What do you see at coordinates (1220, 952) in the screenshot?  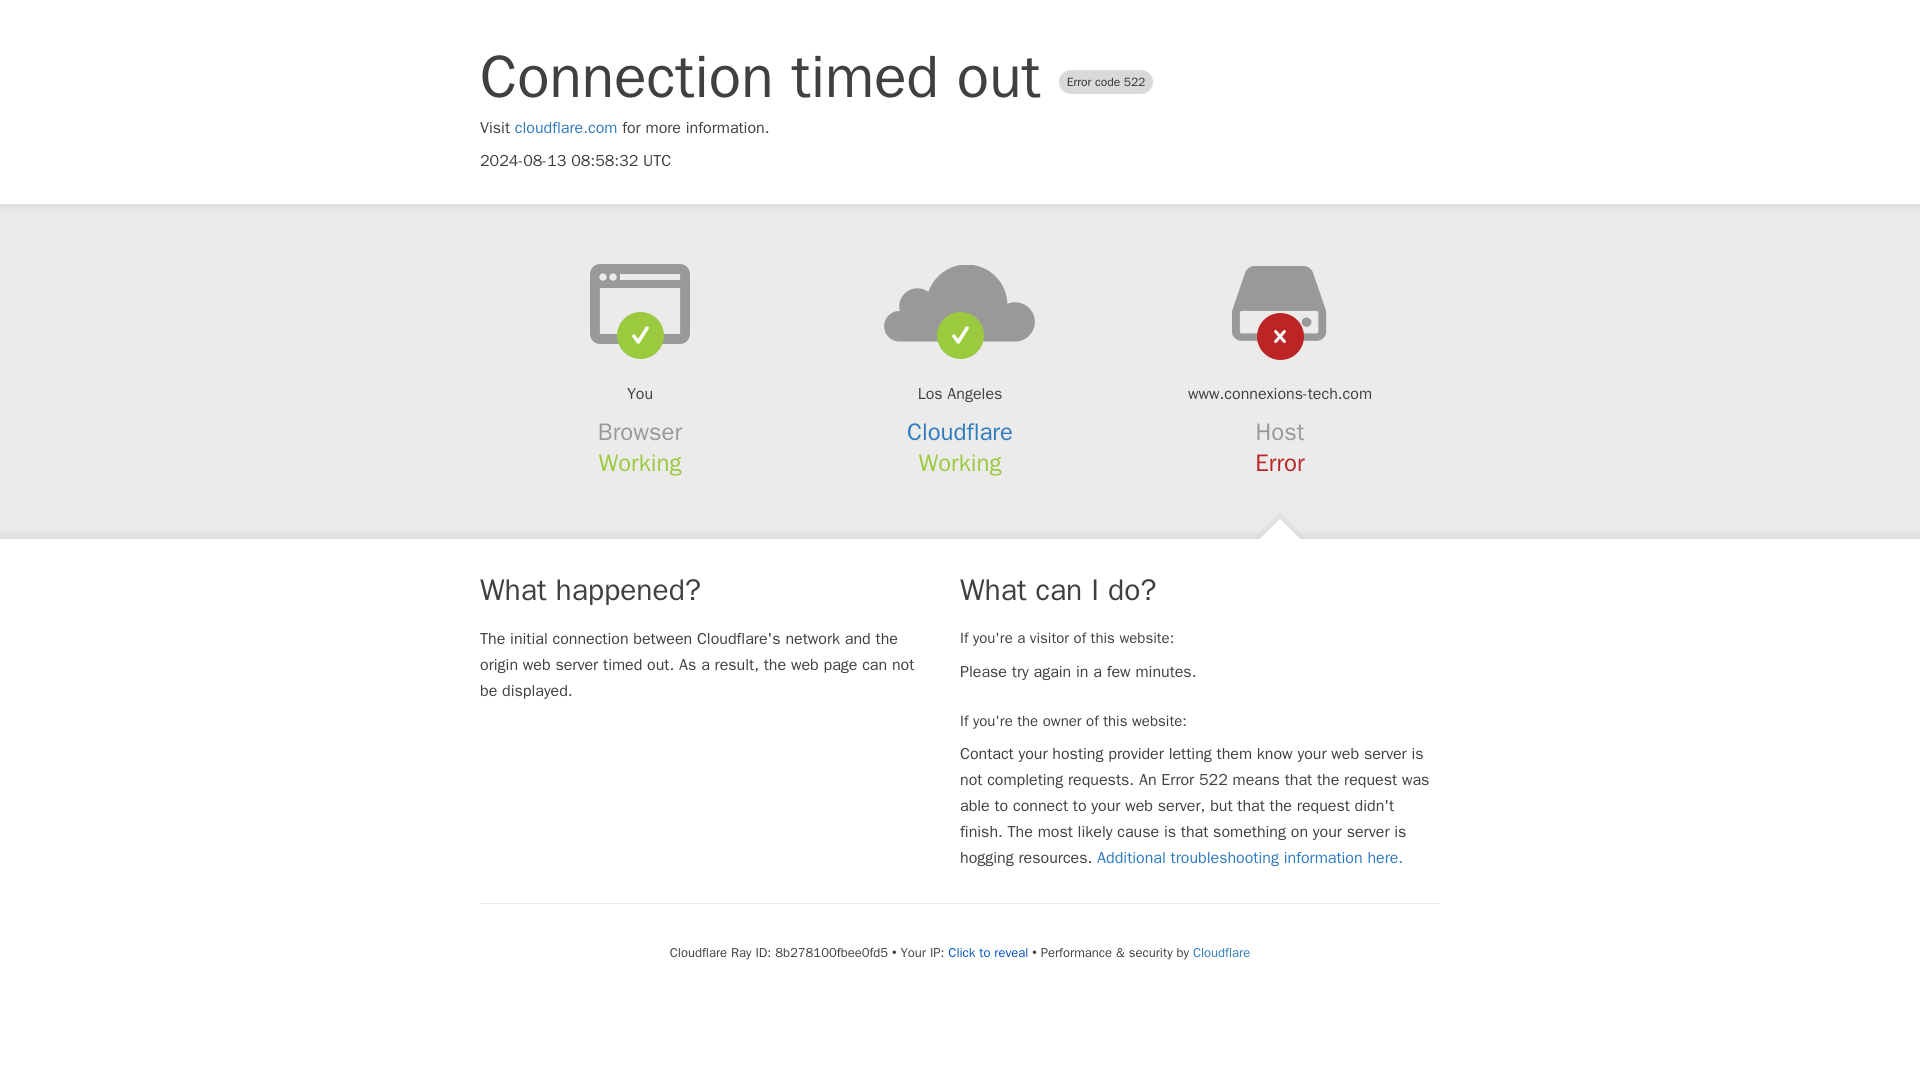 I see `Cloudflare` at bounding box center [1220, 952].